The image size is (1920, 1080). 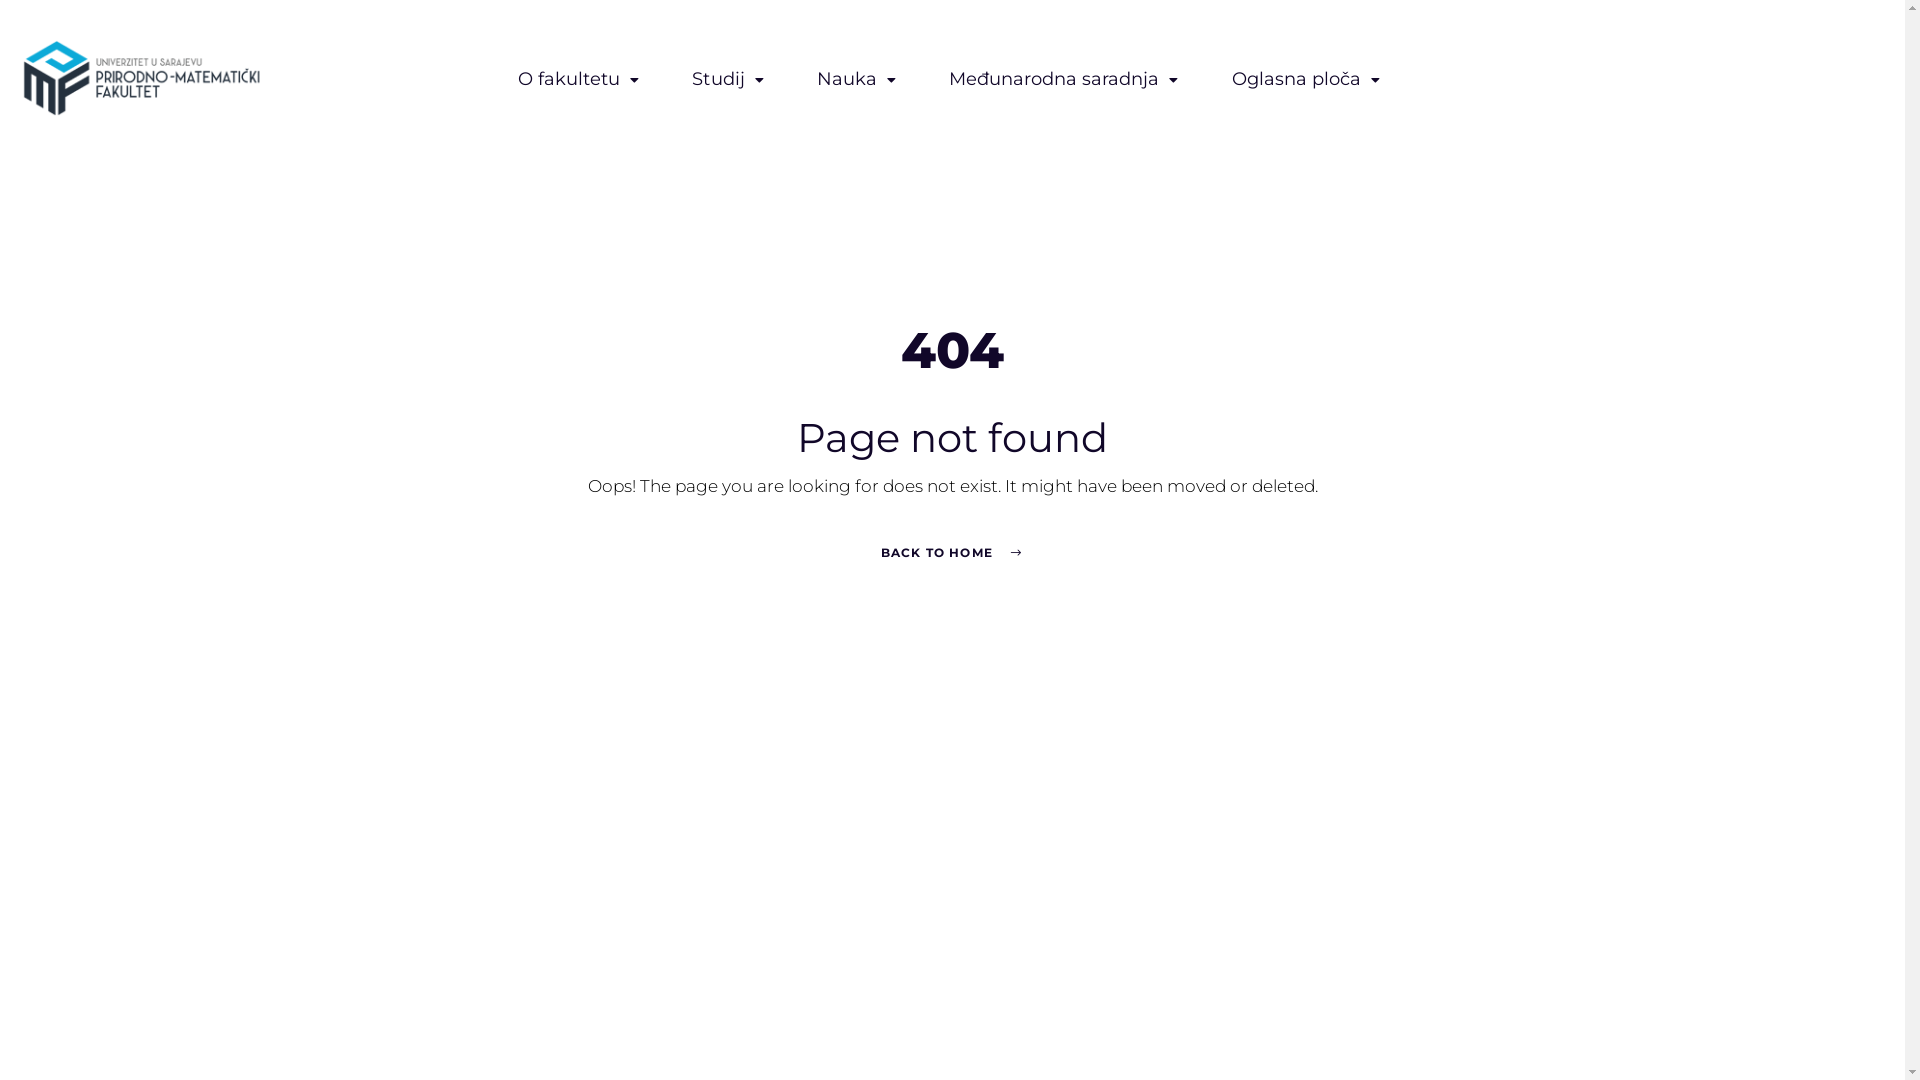 What do you see at coordinates (953, 552) in the screenshot?
I see `BACK TO HOME` at bounding box center [953, 552].